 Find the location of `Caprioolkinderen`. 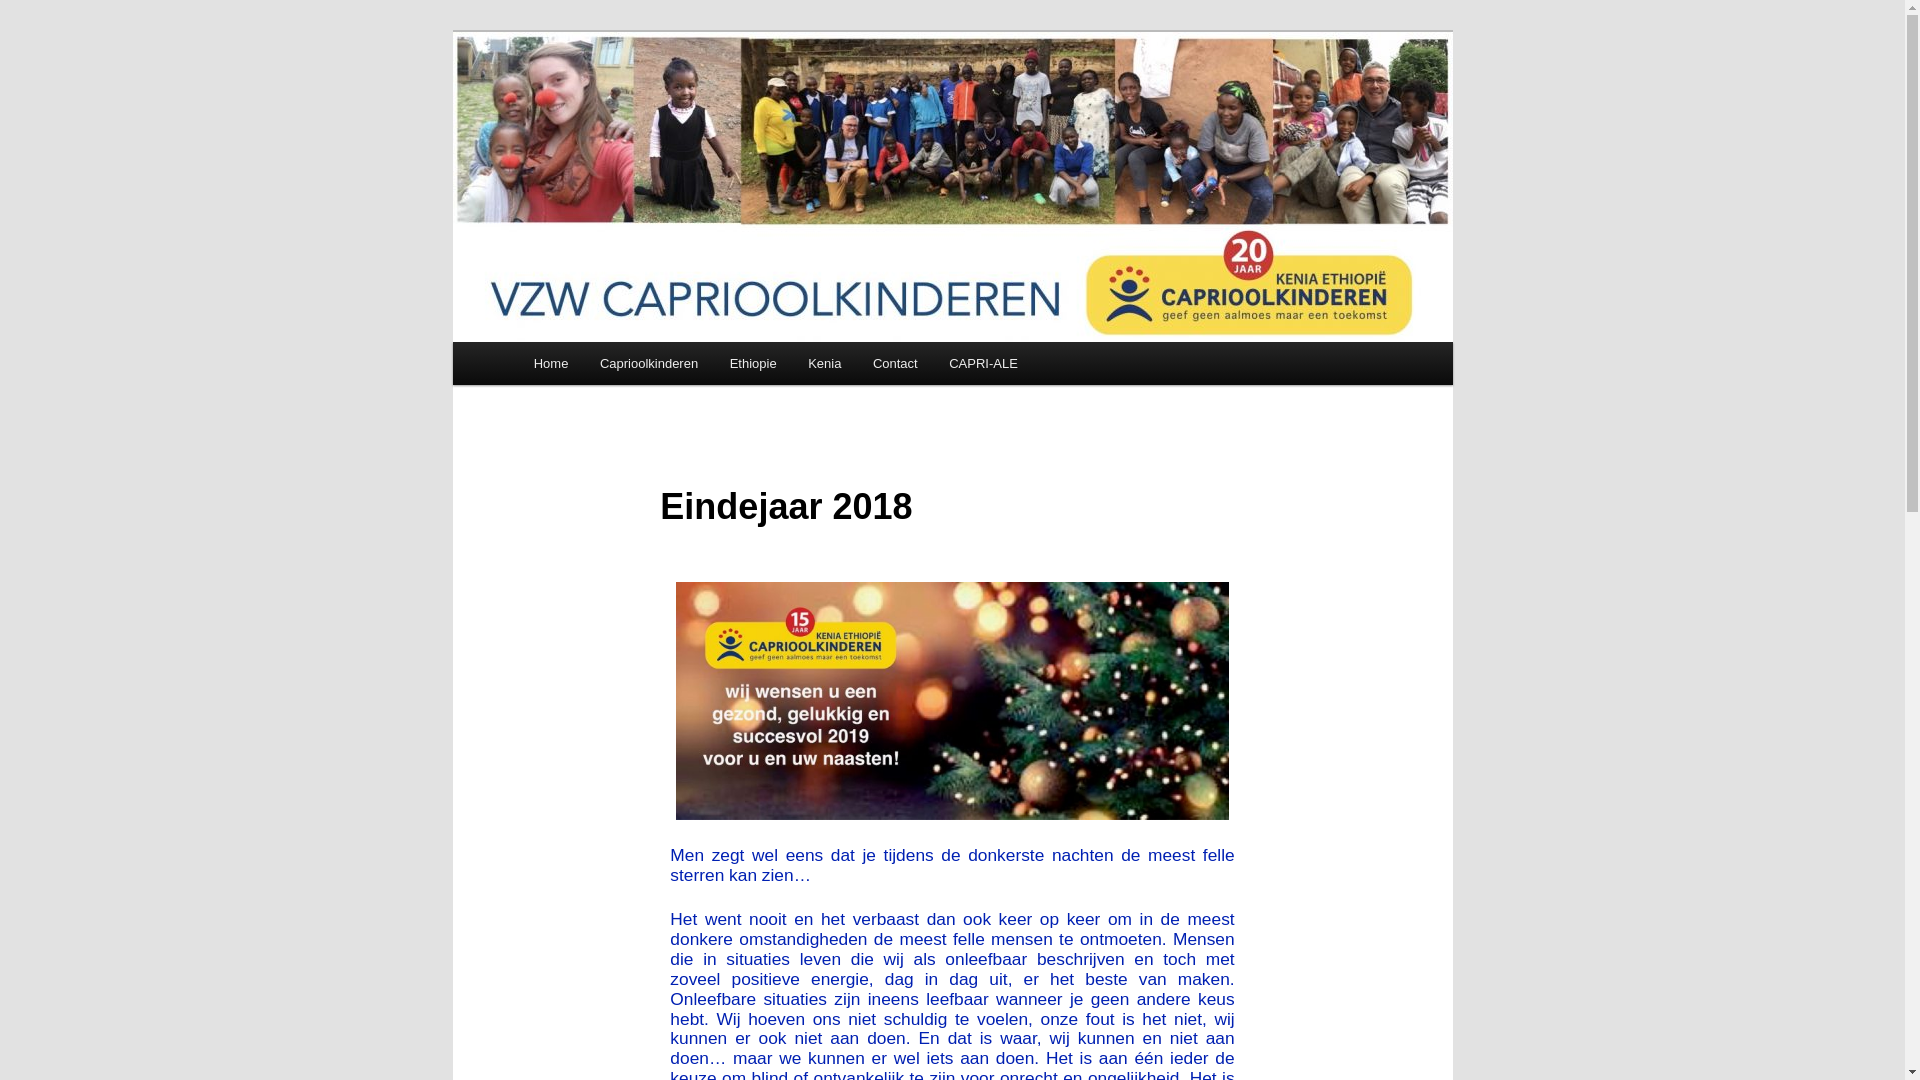

Caprioolkinderen is located at coordinates (649, 363).